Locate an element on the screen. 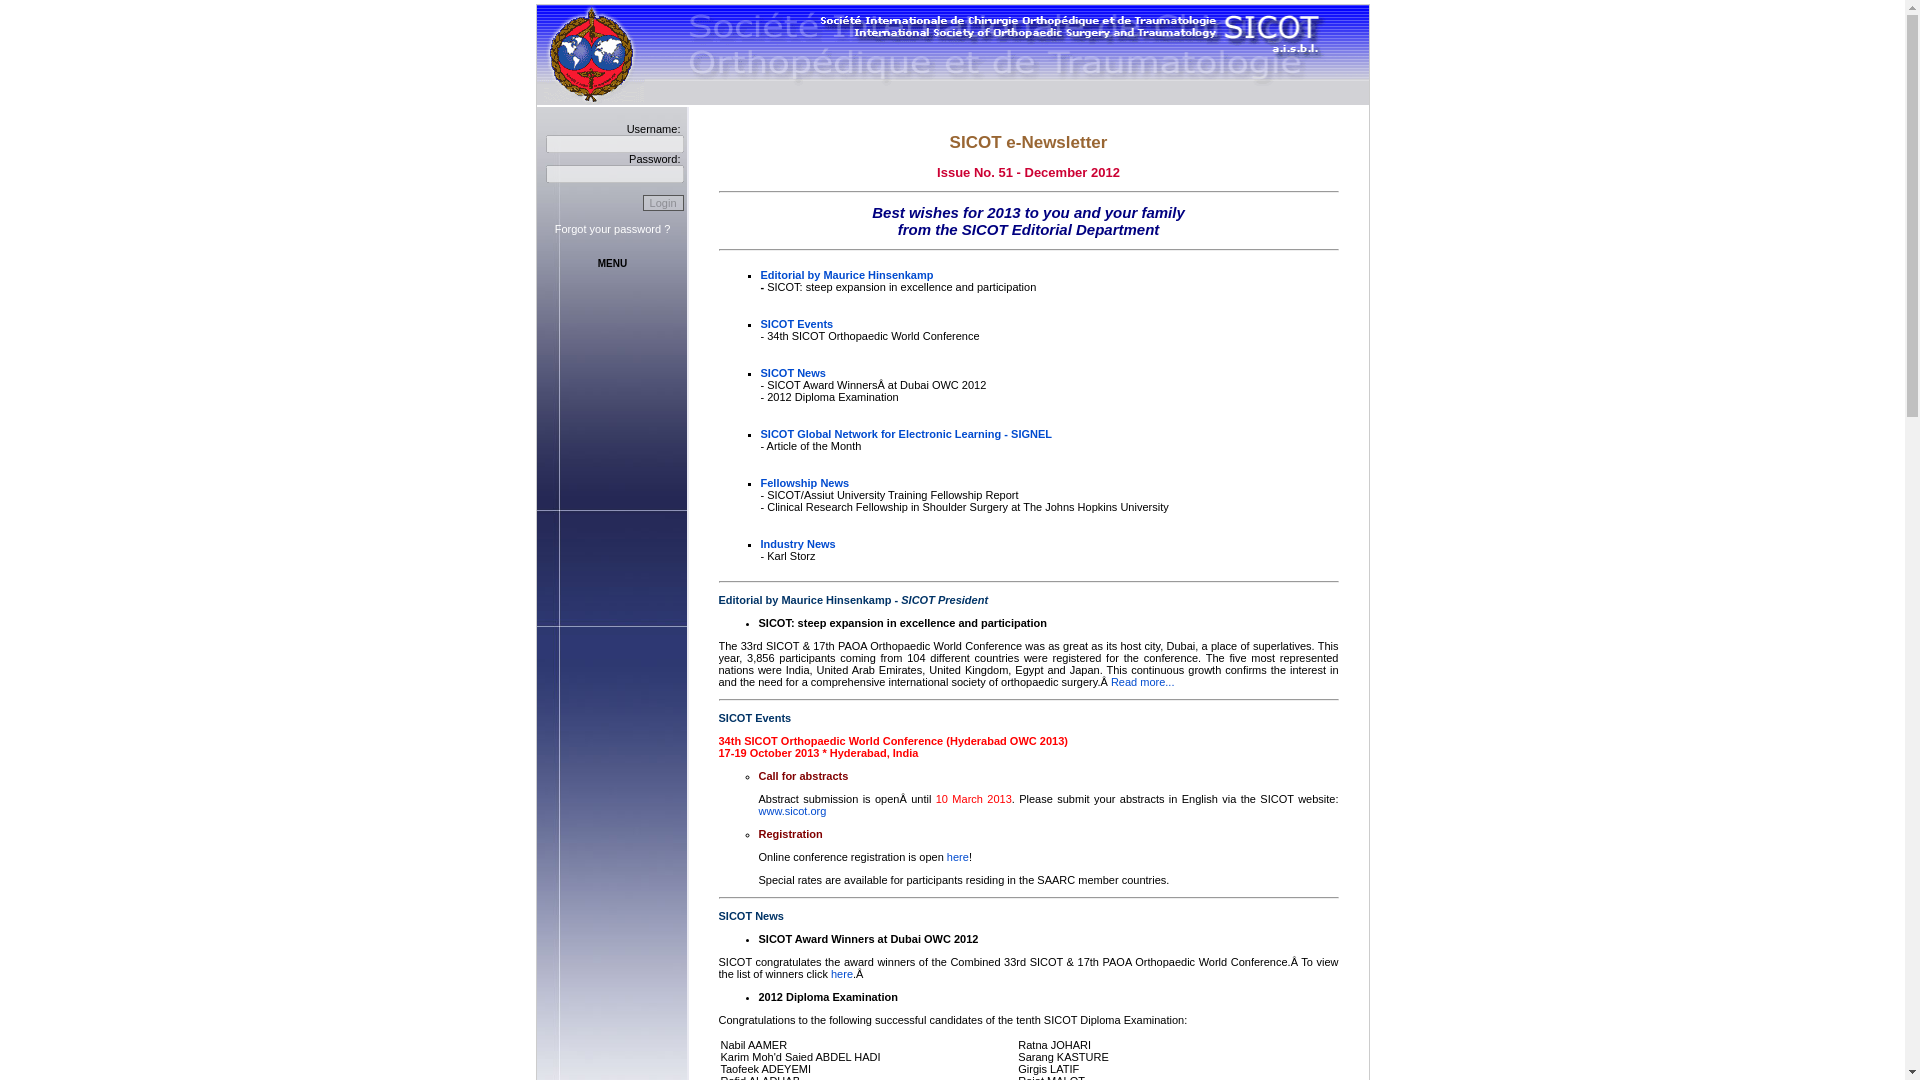 The height and width of the screenshot is (1080, 1920). Editorial by Maurice Hinsenkamp is located at coordinates (846, 274).